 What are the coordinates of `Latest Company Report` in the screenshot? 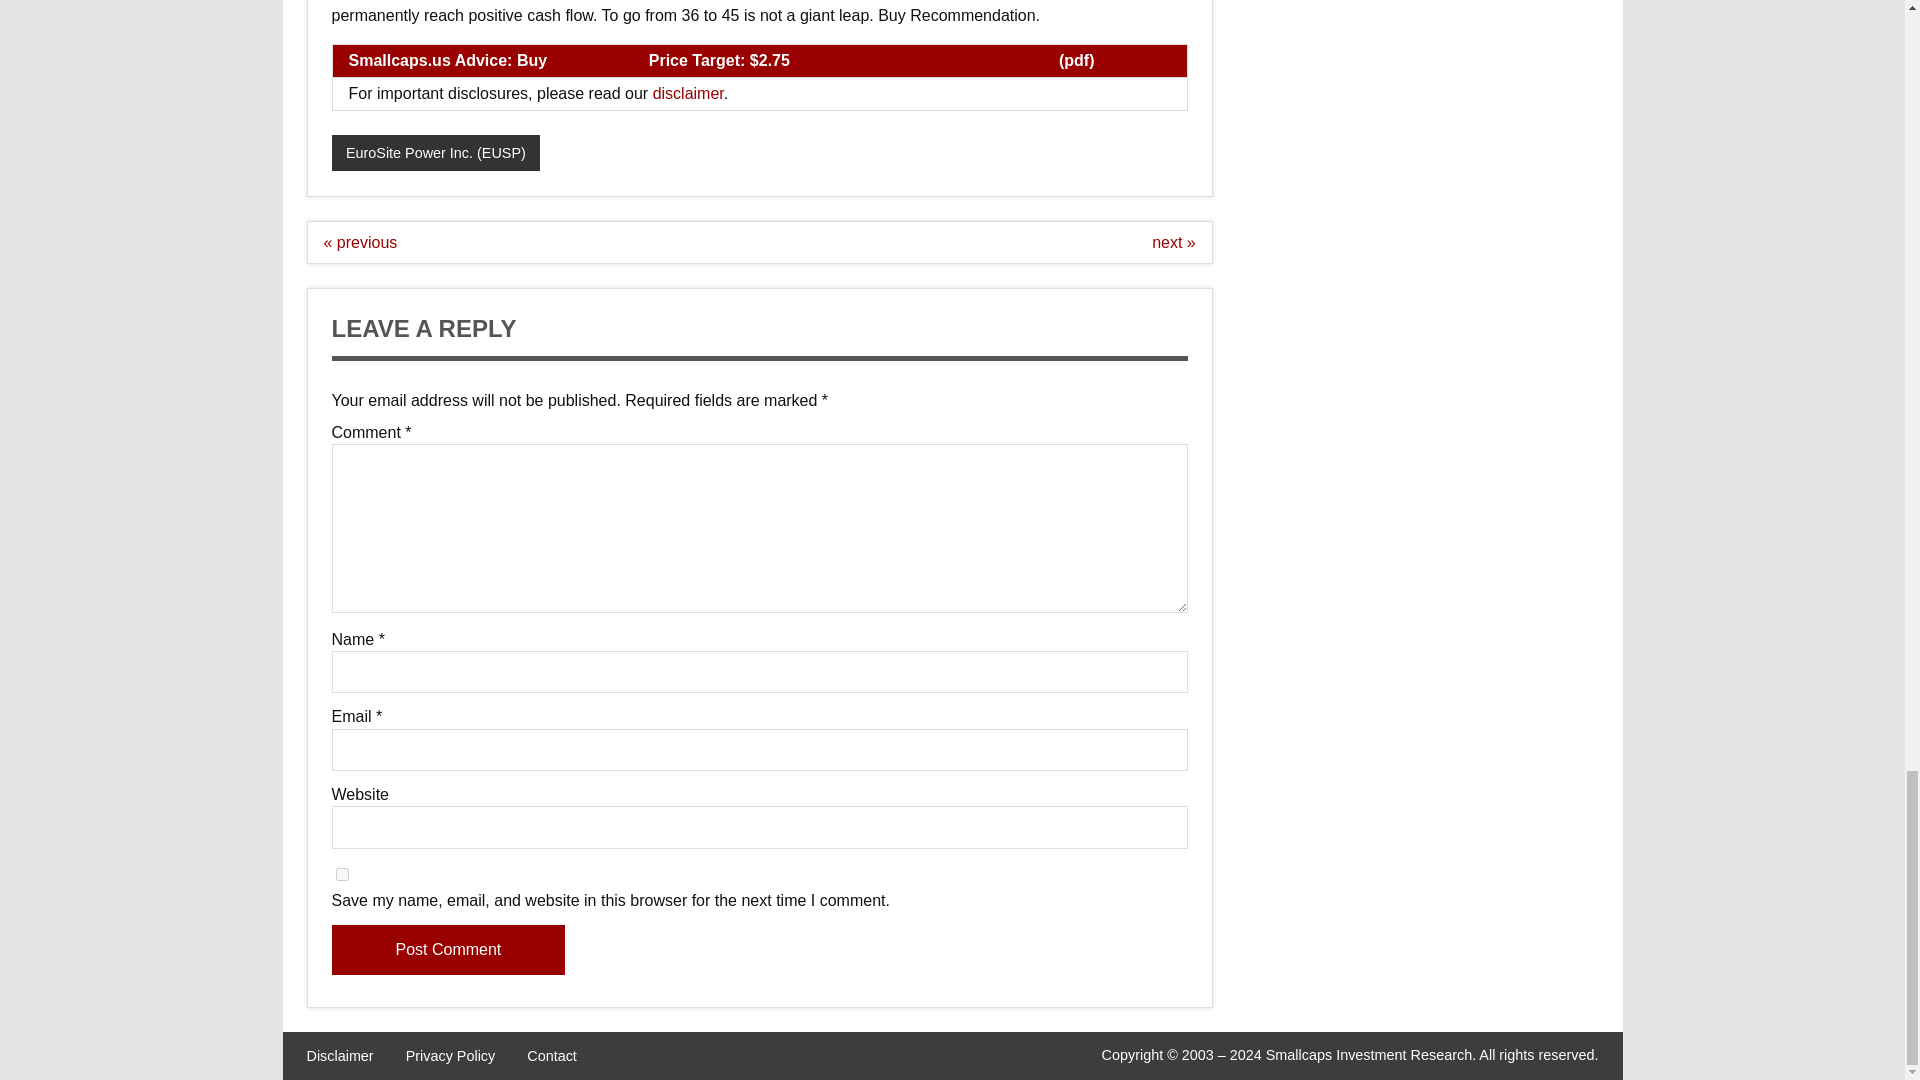 It's located at (964, 60).